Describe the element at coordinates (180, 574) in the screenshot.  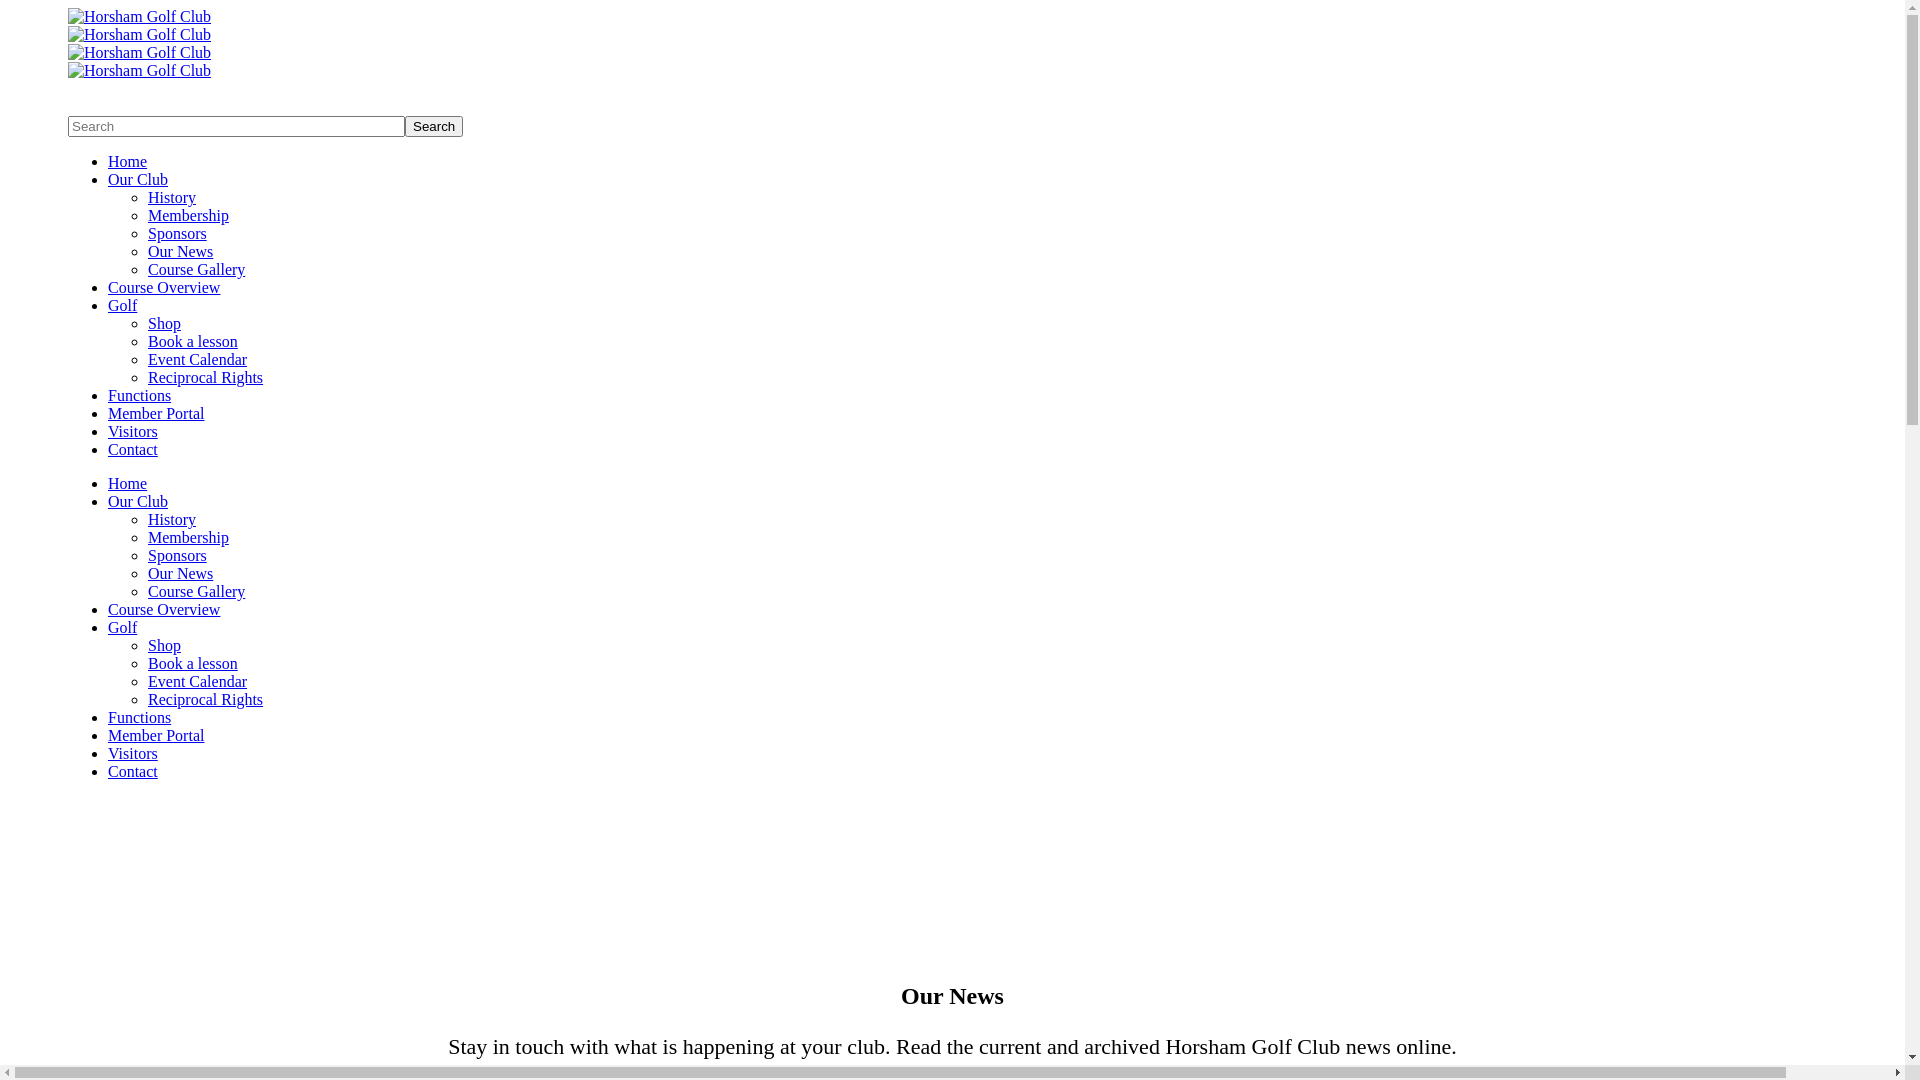
I see `Our News` at that location.